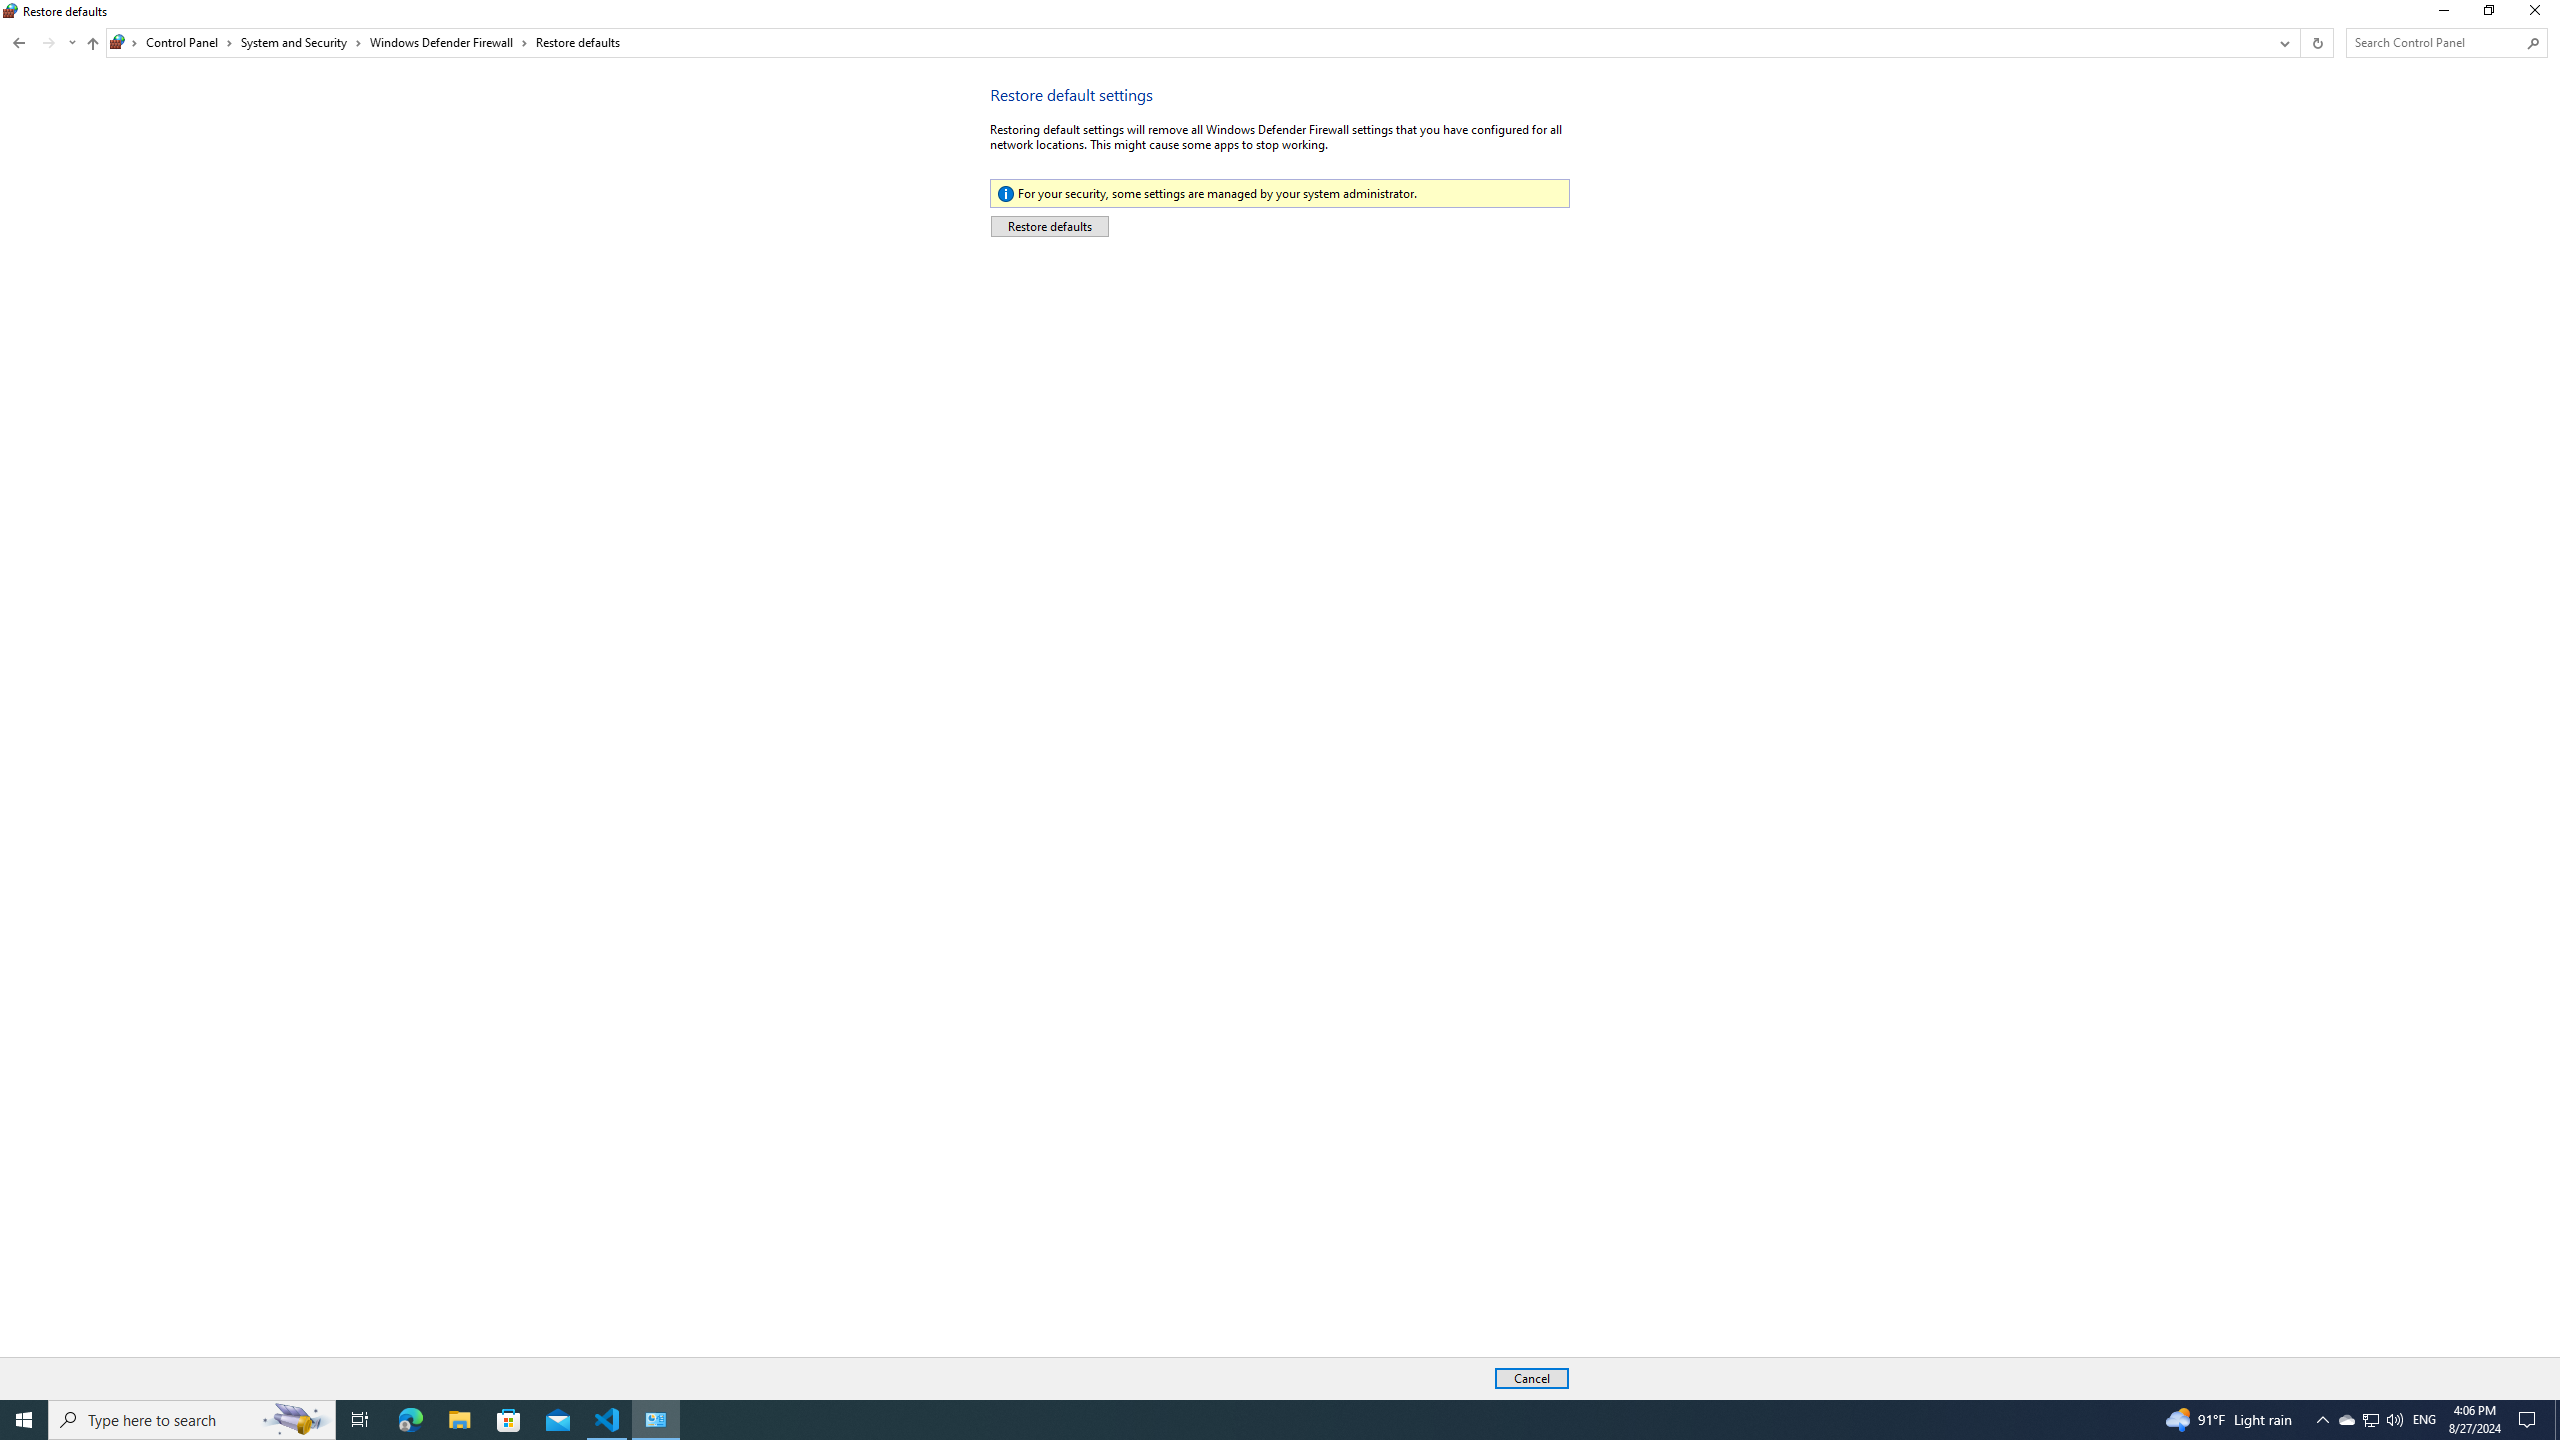 This screenshot has width=2560, height=1440. What do you see at coordinates (2539, 14) in the screenshot?
I see `Close` at bounding box center [2539, 14].